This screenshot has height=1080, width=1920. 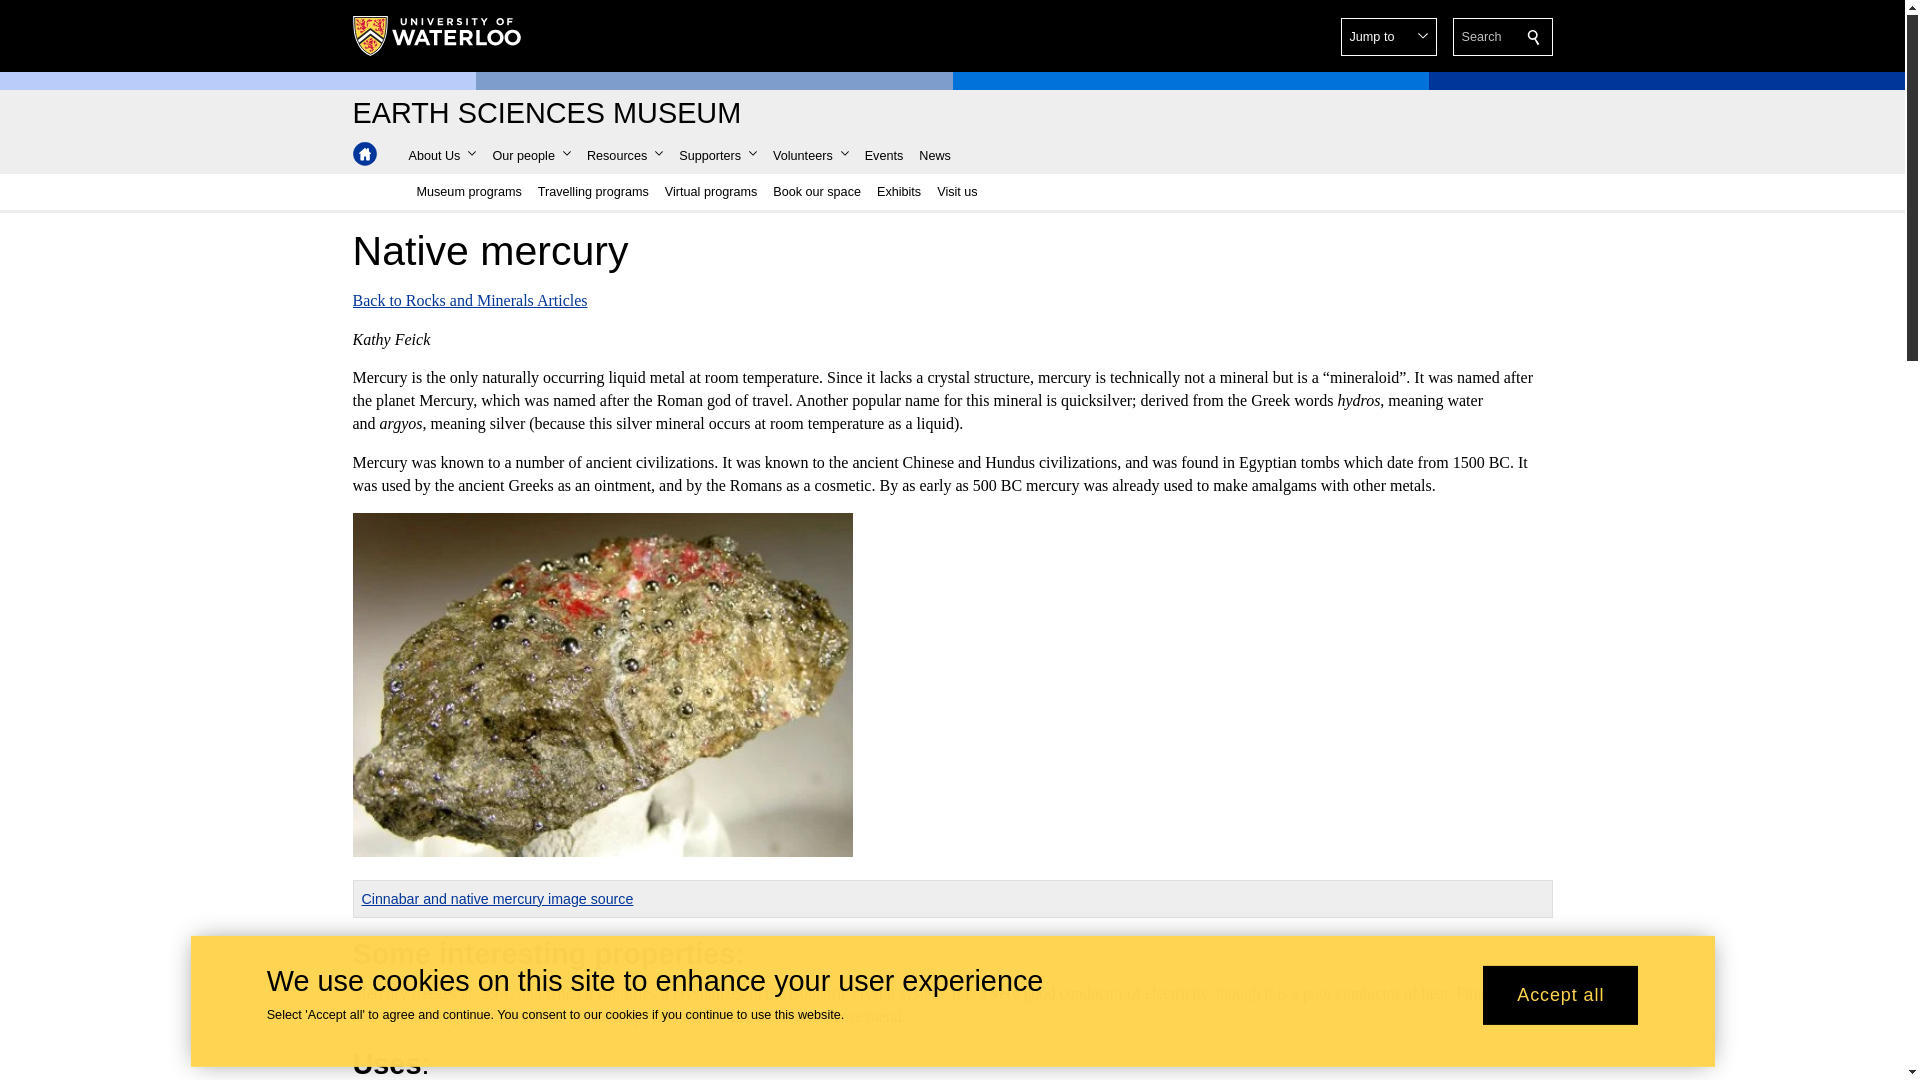 I want to click on Jump to, so click(x=1389, y=37).